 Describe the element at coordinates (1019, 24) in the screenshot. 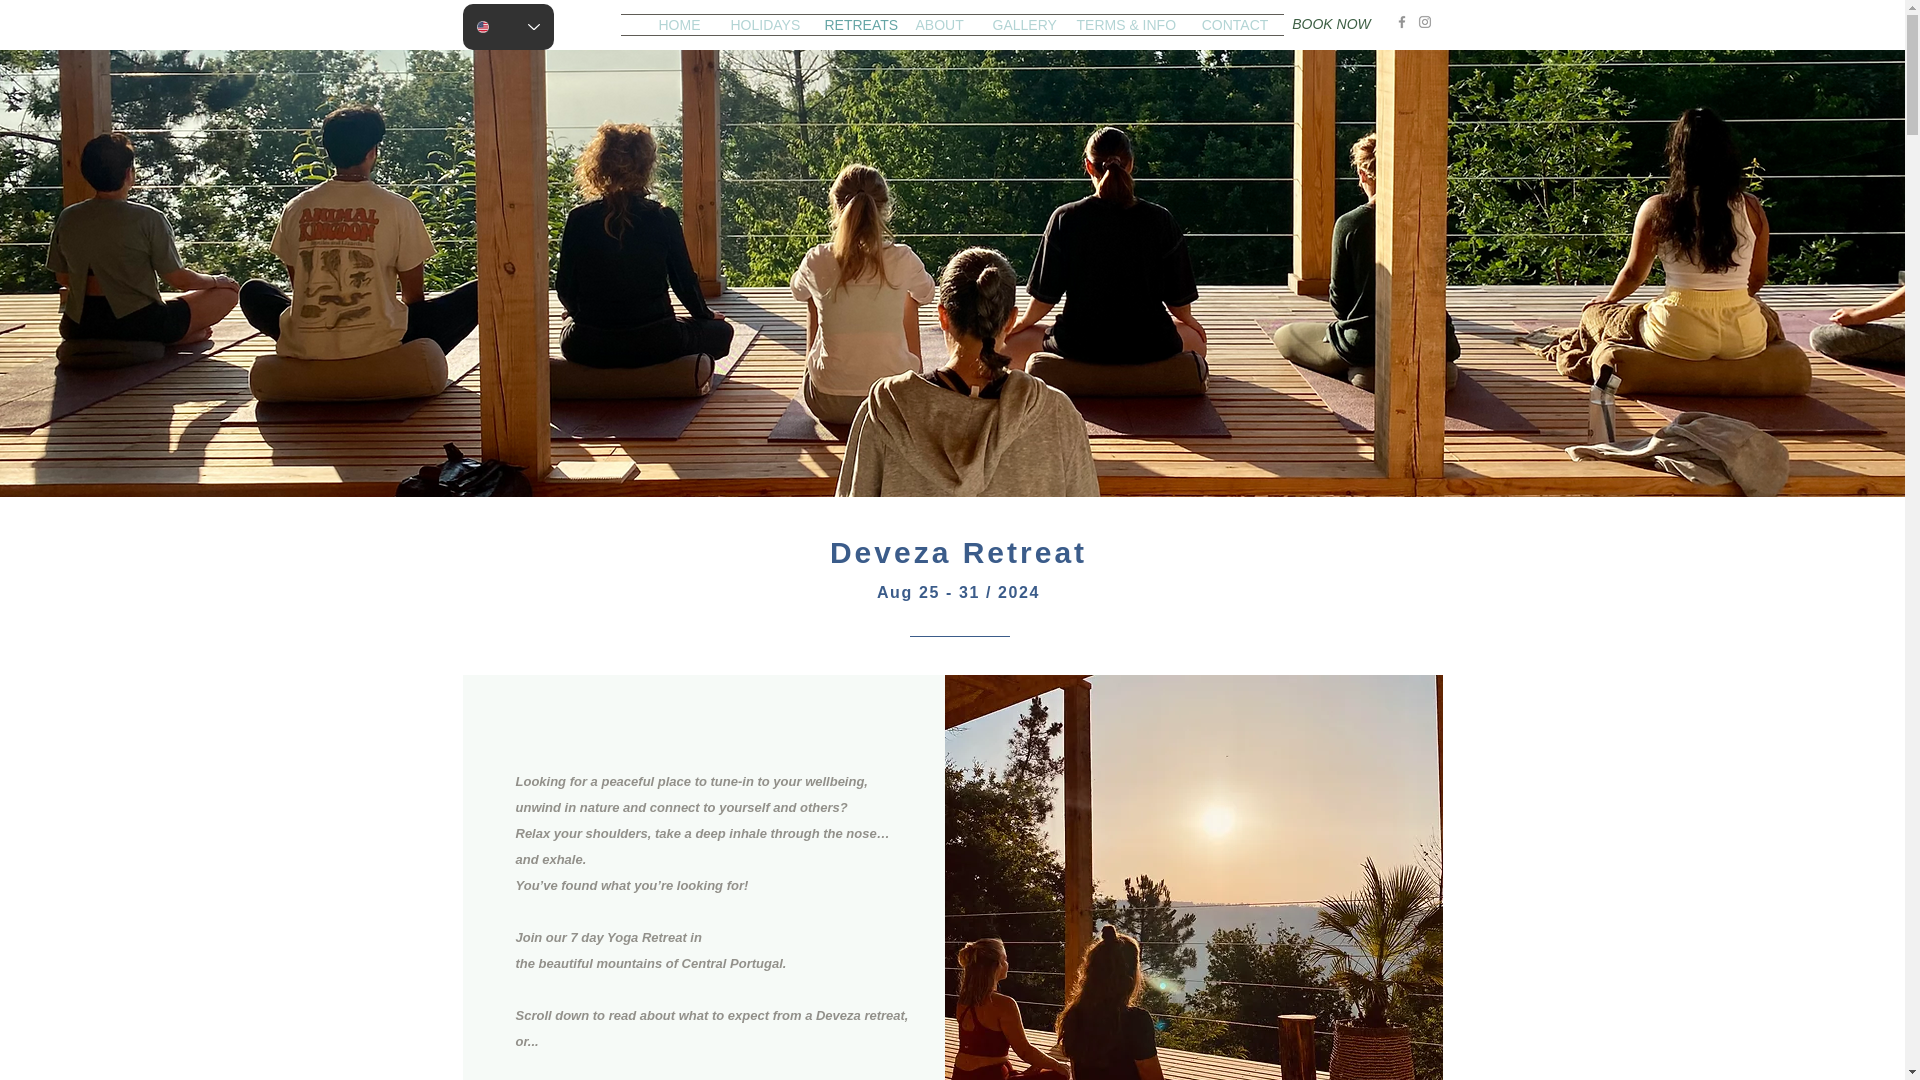

I see `GALLERY` at that location.